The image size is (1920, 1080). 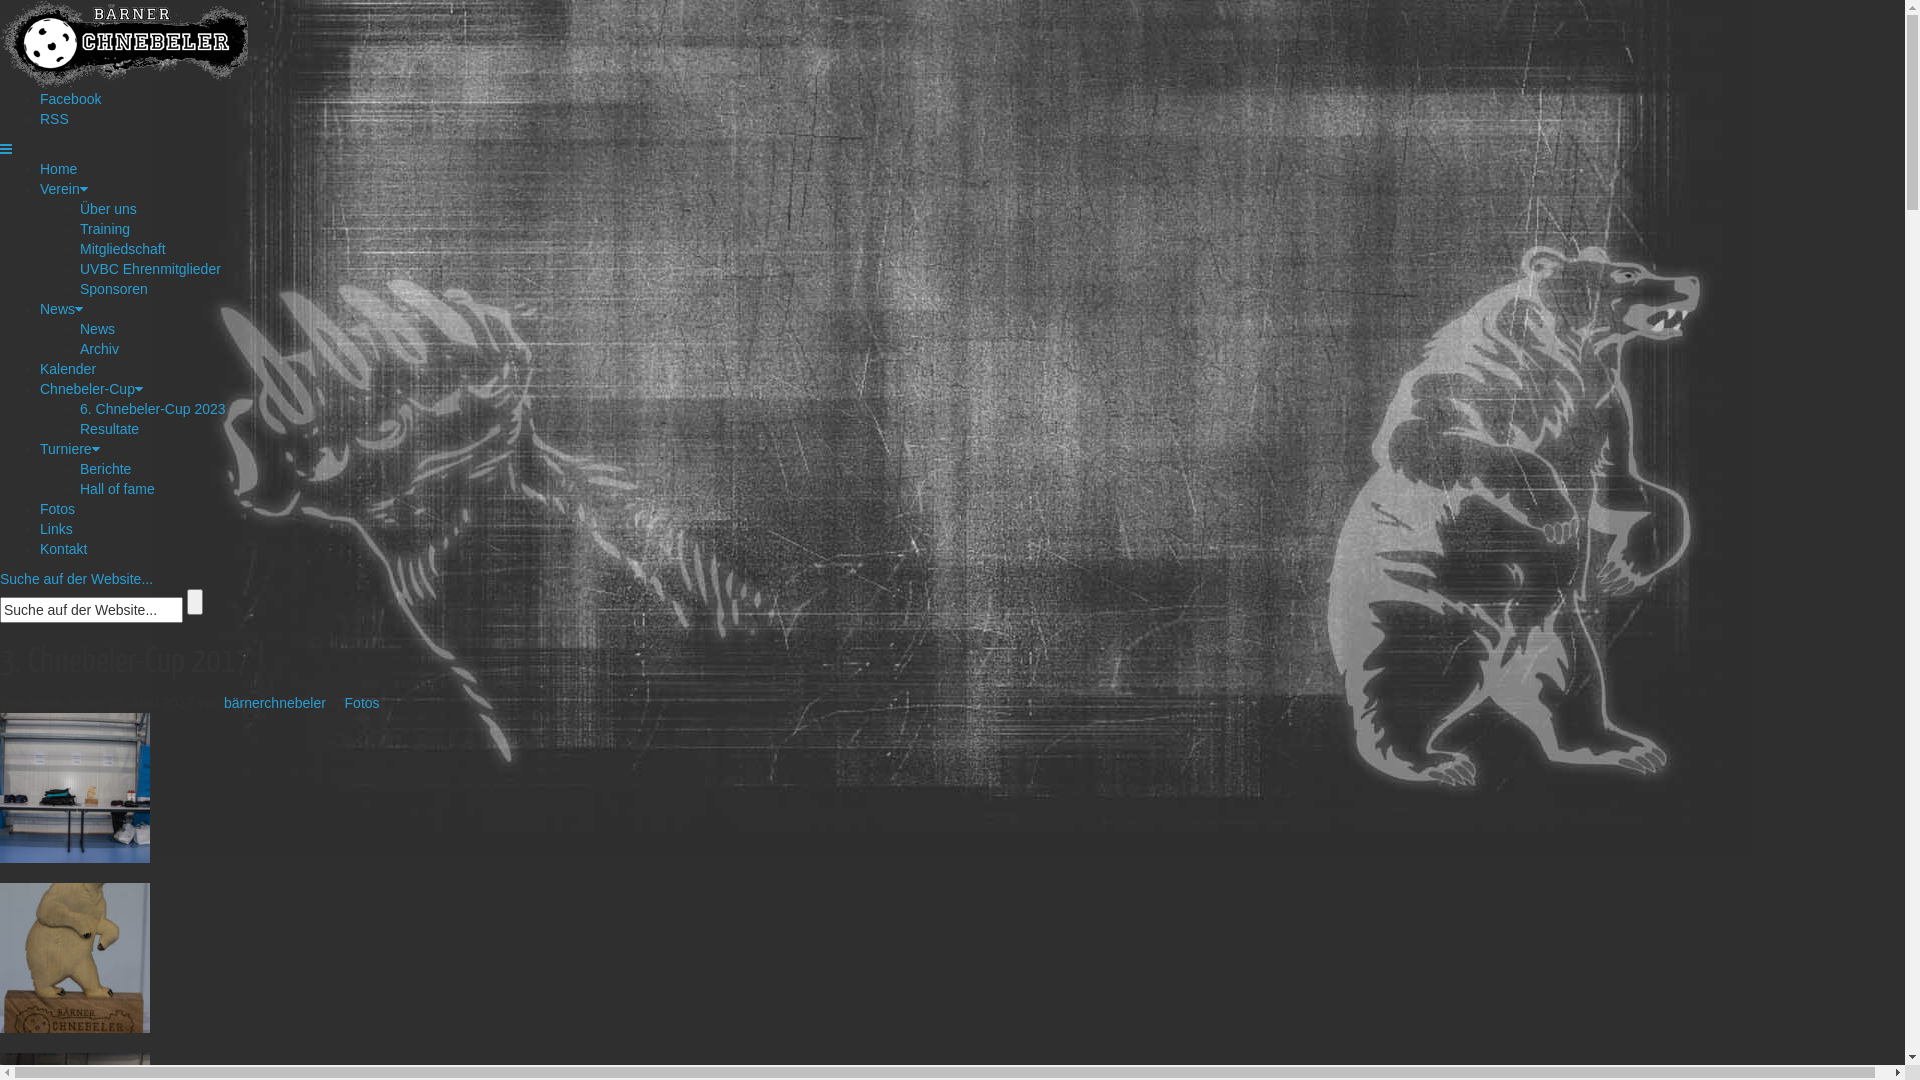 What do you see at coordinates (92, 389) in the screenshot?
I see `Chnebeler-Cup` at bounding box center [92, 389].